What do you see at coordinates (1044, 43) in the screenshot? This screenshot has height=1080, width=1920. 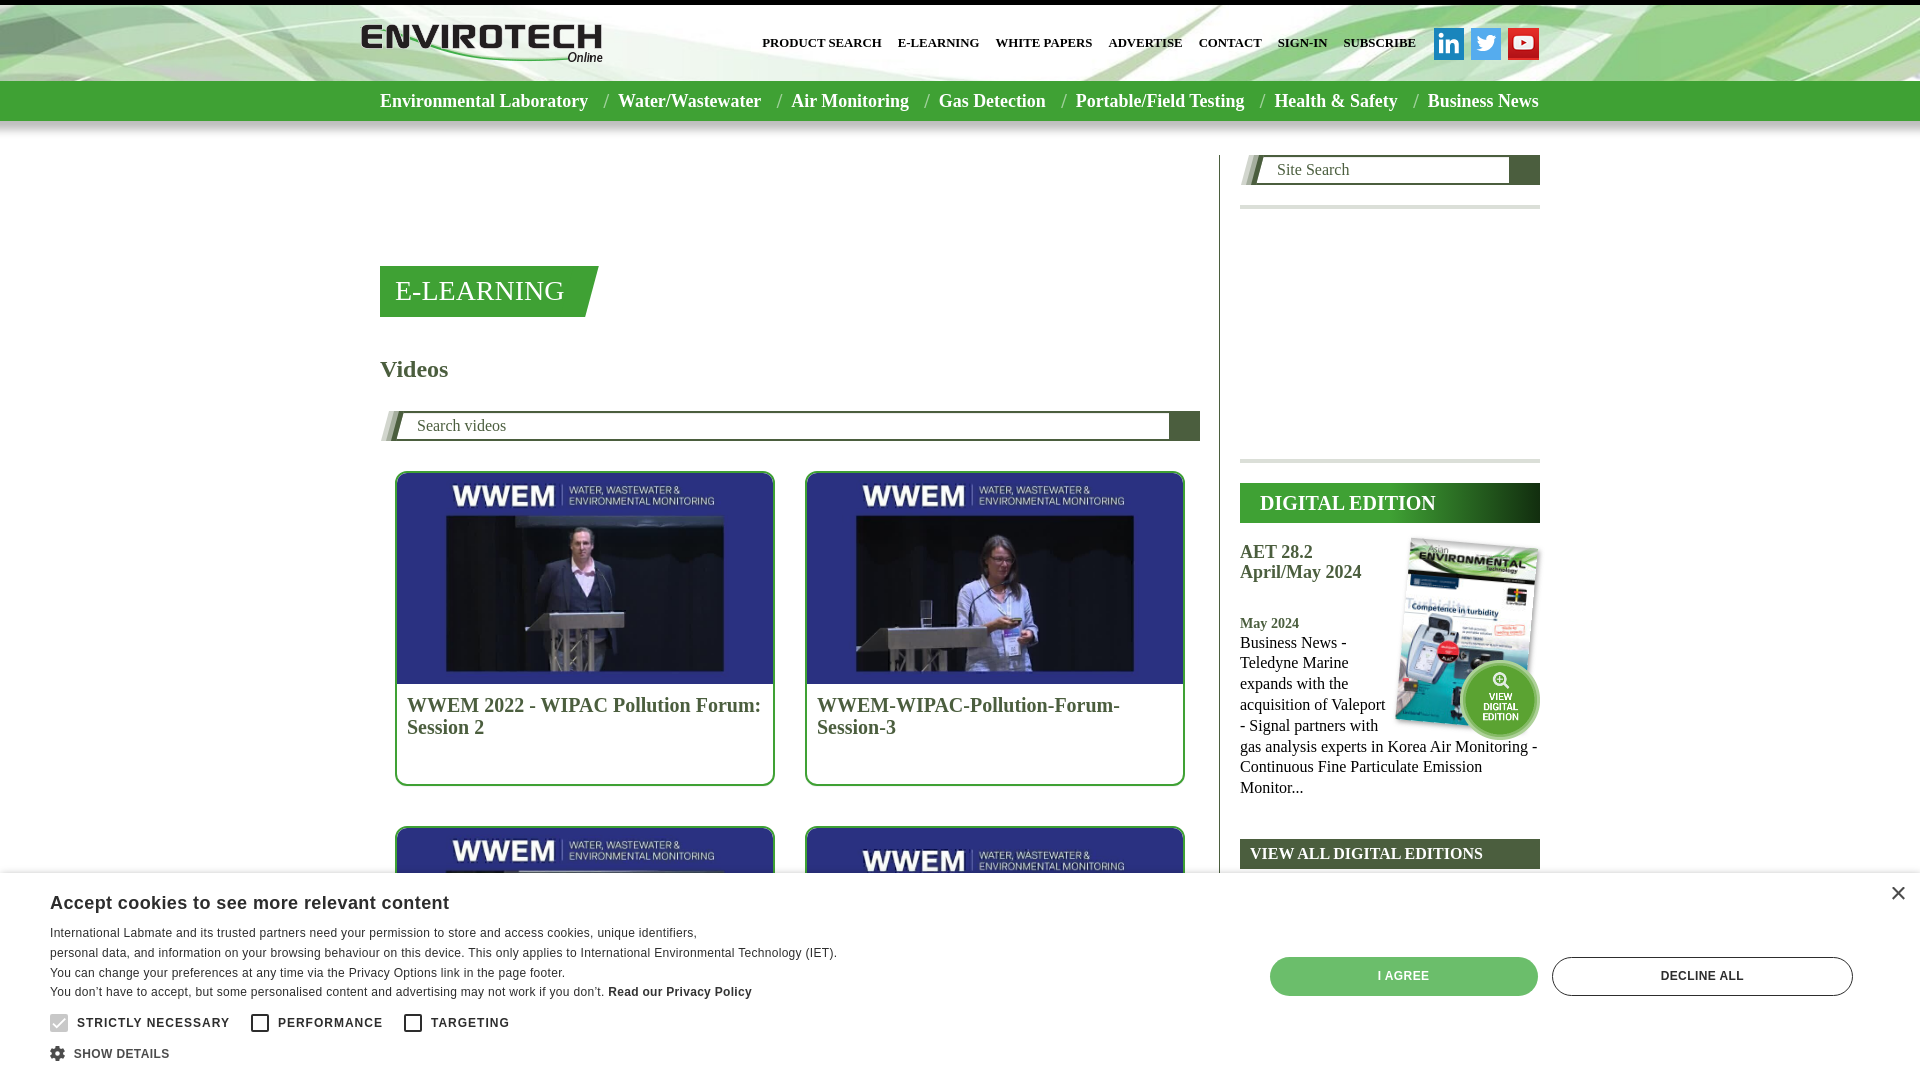 I see `WHITE PAPERS` at bounding box center [1044, 43].